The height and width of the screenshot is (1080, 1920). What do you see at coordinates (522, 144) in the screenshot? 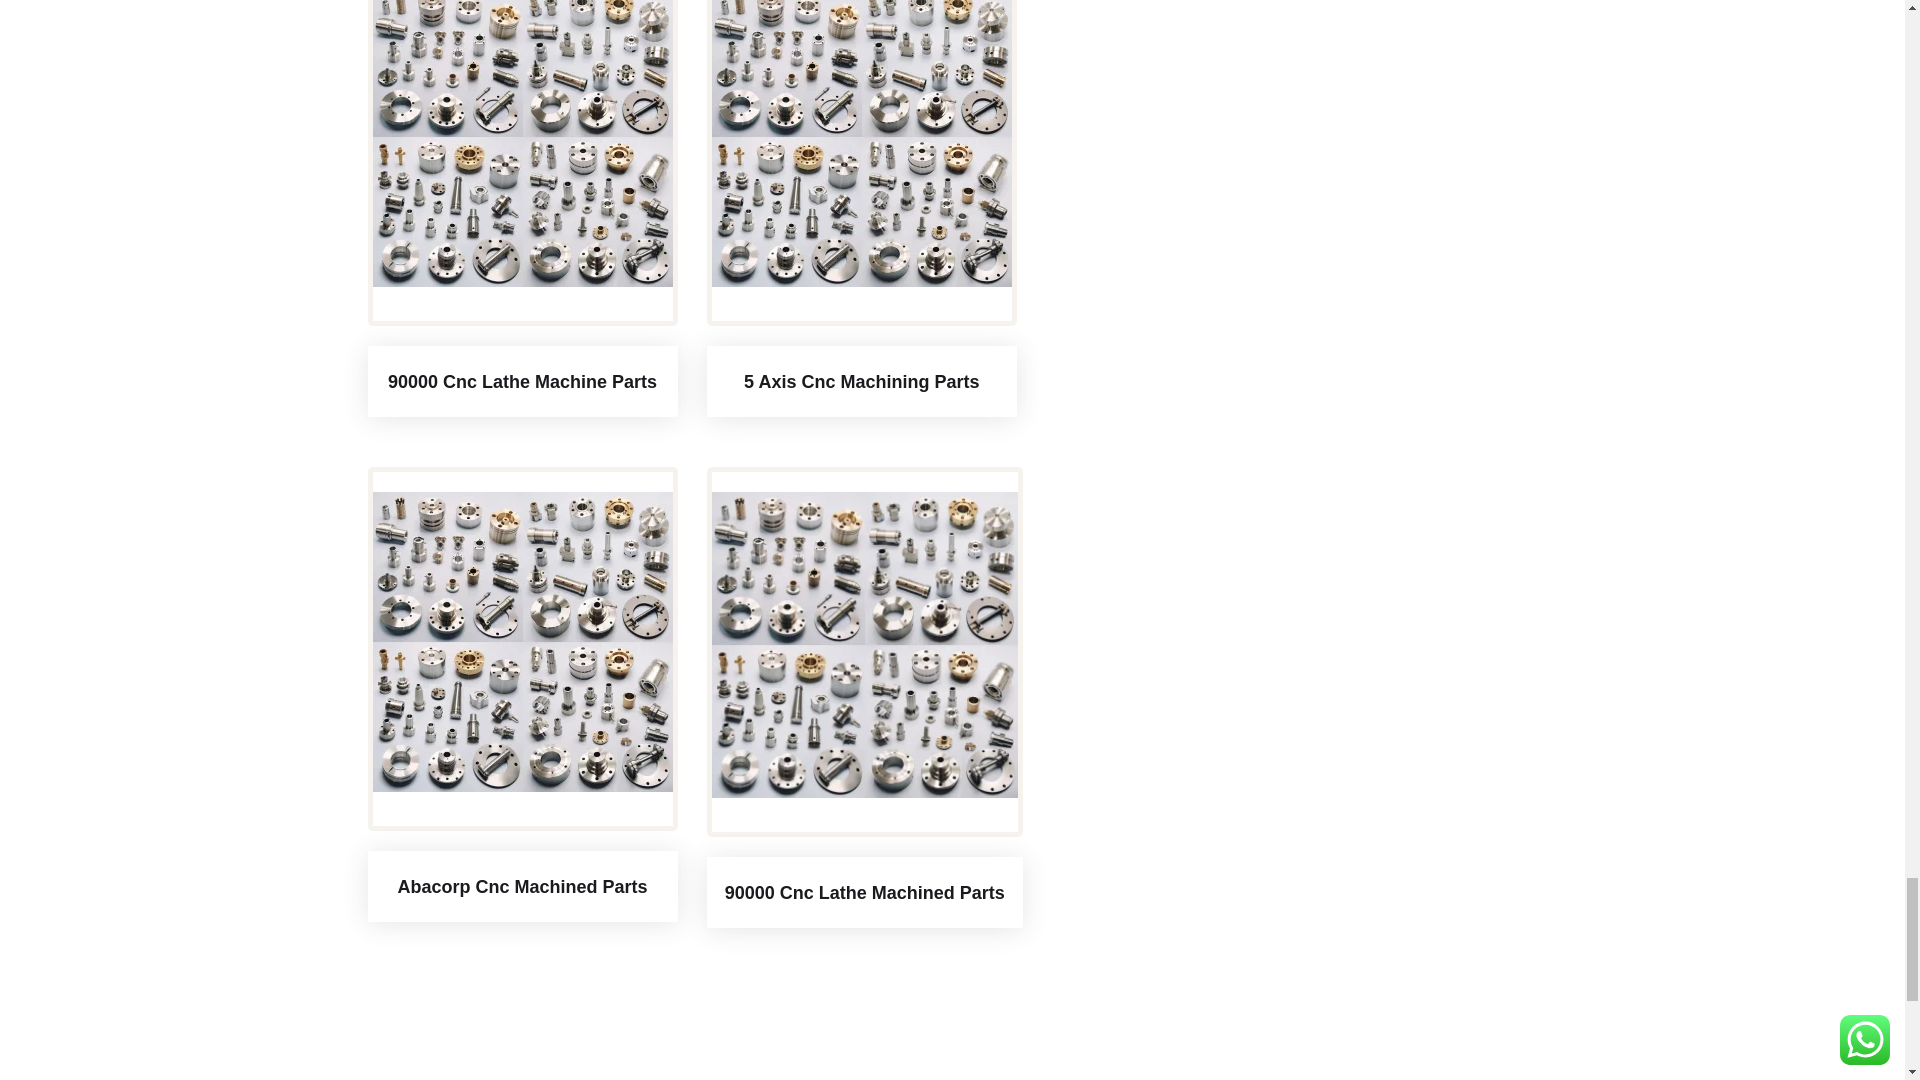
I see `90000 cnc lathe machine parts` at bounding box center [522, 144].